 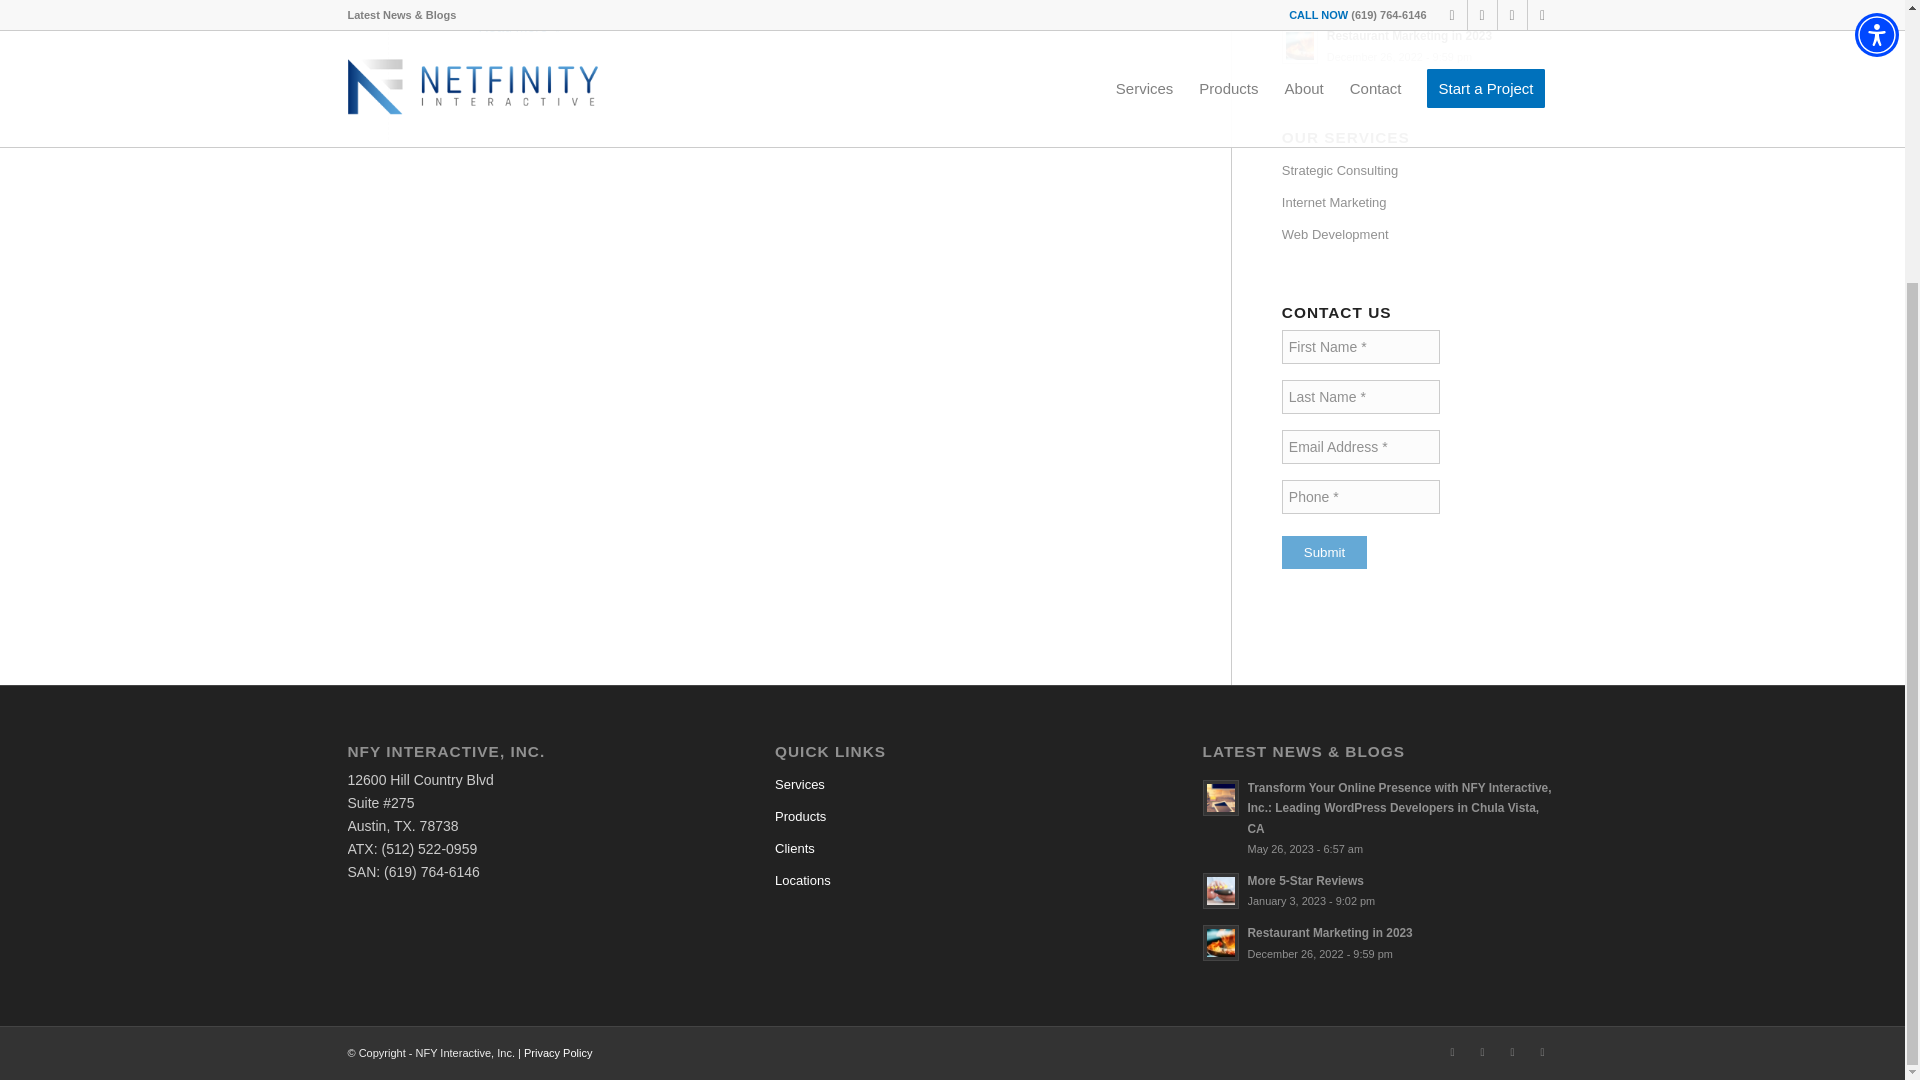 What do you see at coordinates (1324, 552) in the screenshot?
I see `Submit` at bounding box center [1324, 552].